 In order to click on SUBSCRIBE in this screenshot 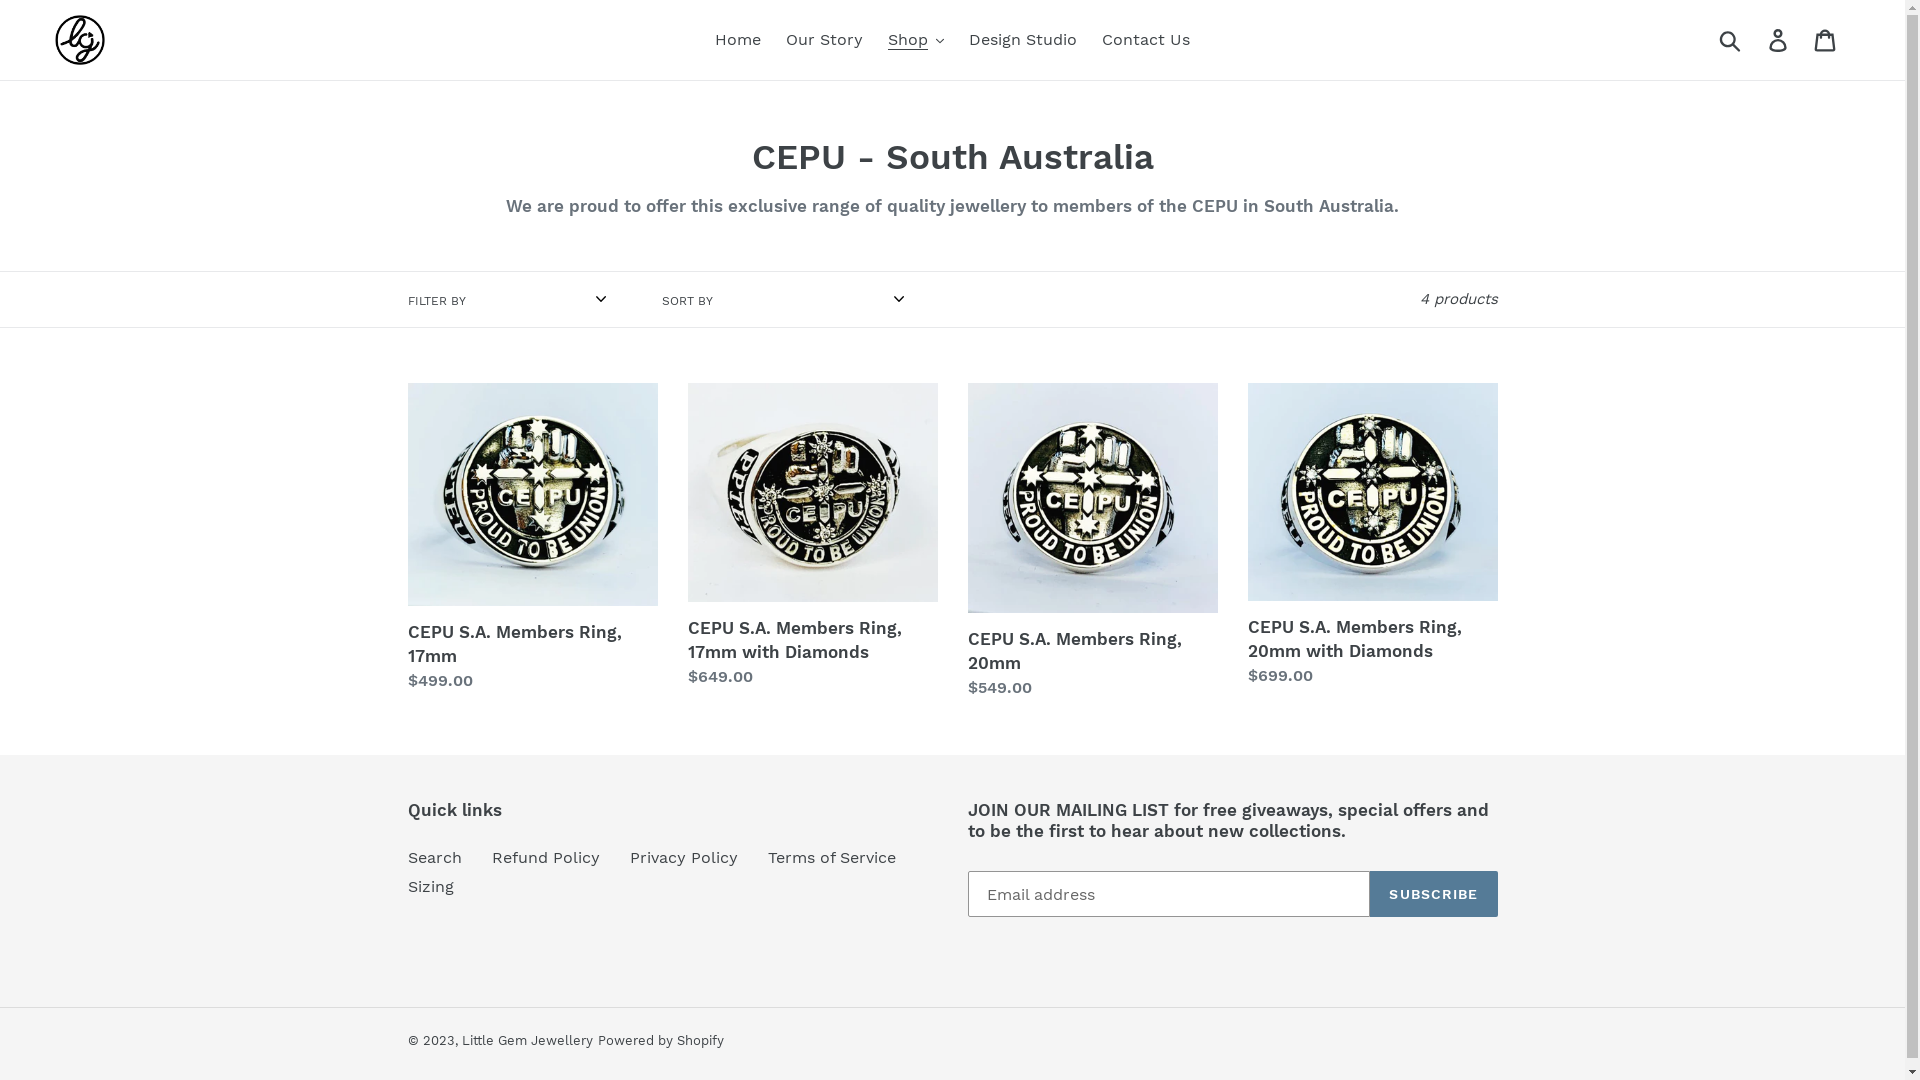, I will do `click(1434, 894)`.